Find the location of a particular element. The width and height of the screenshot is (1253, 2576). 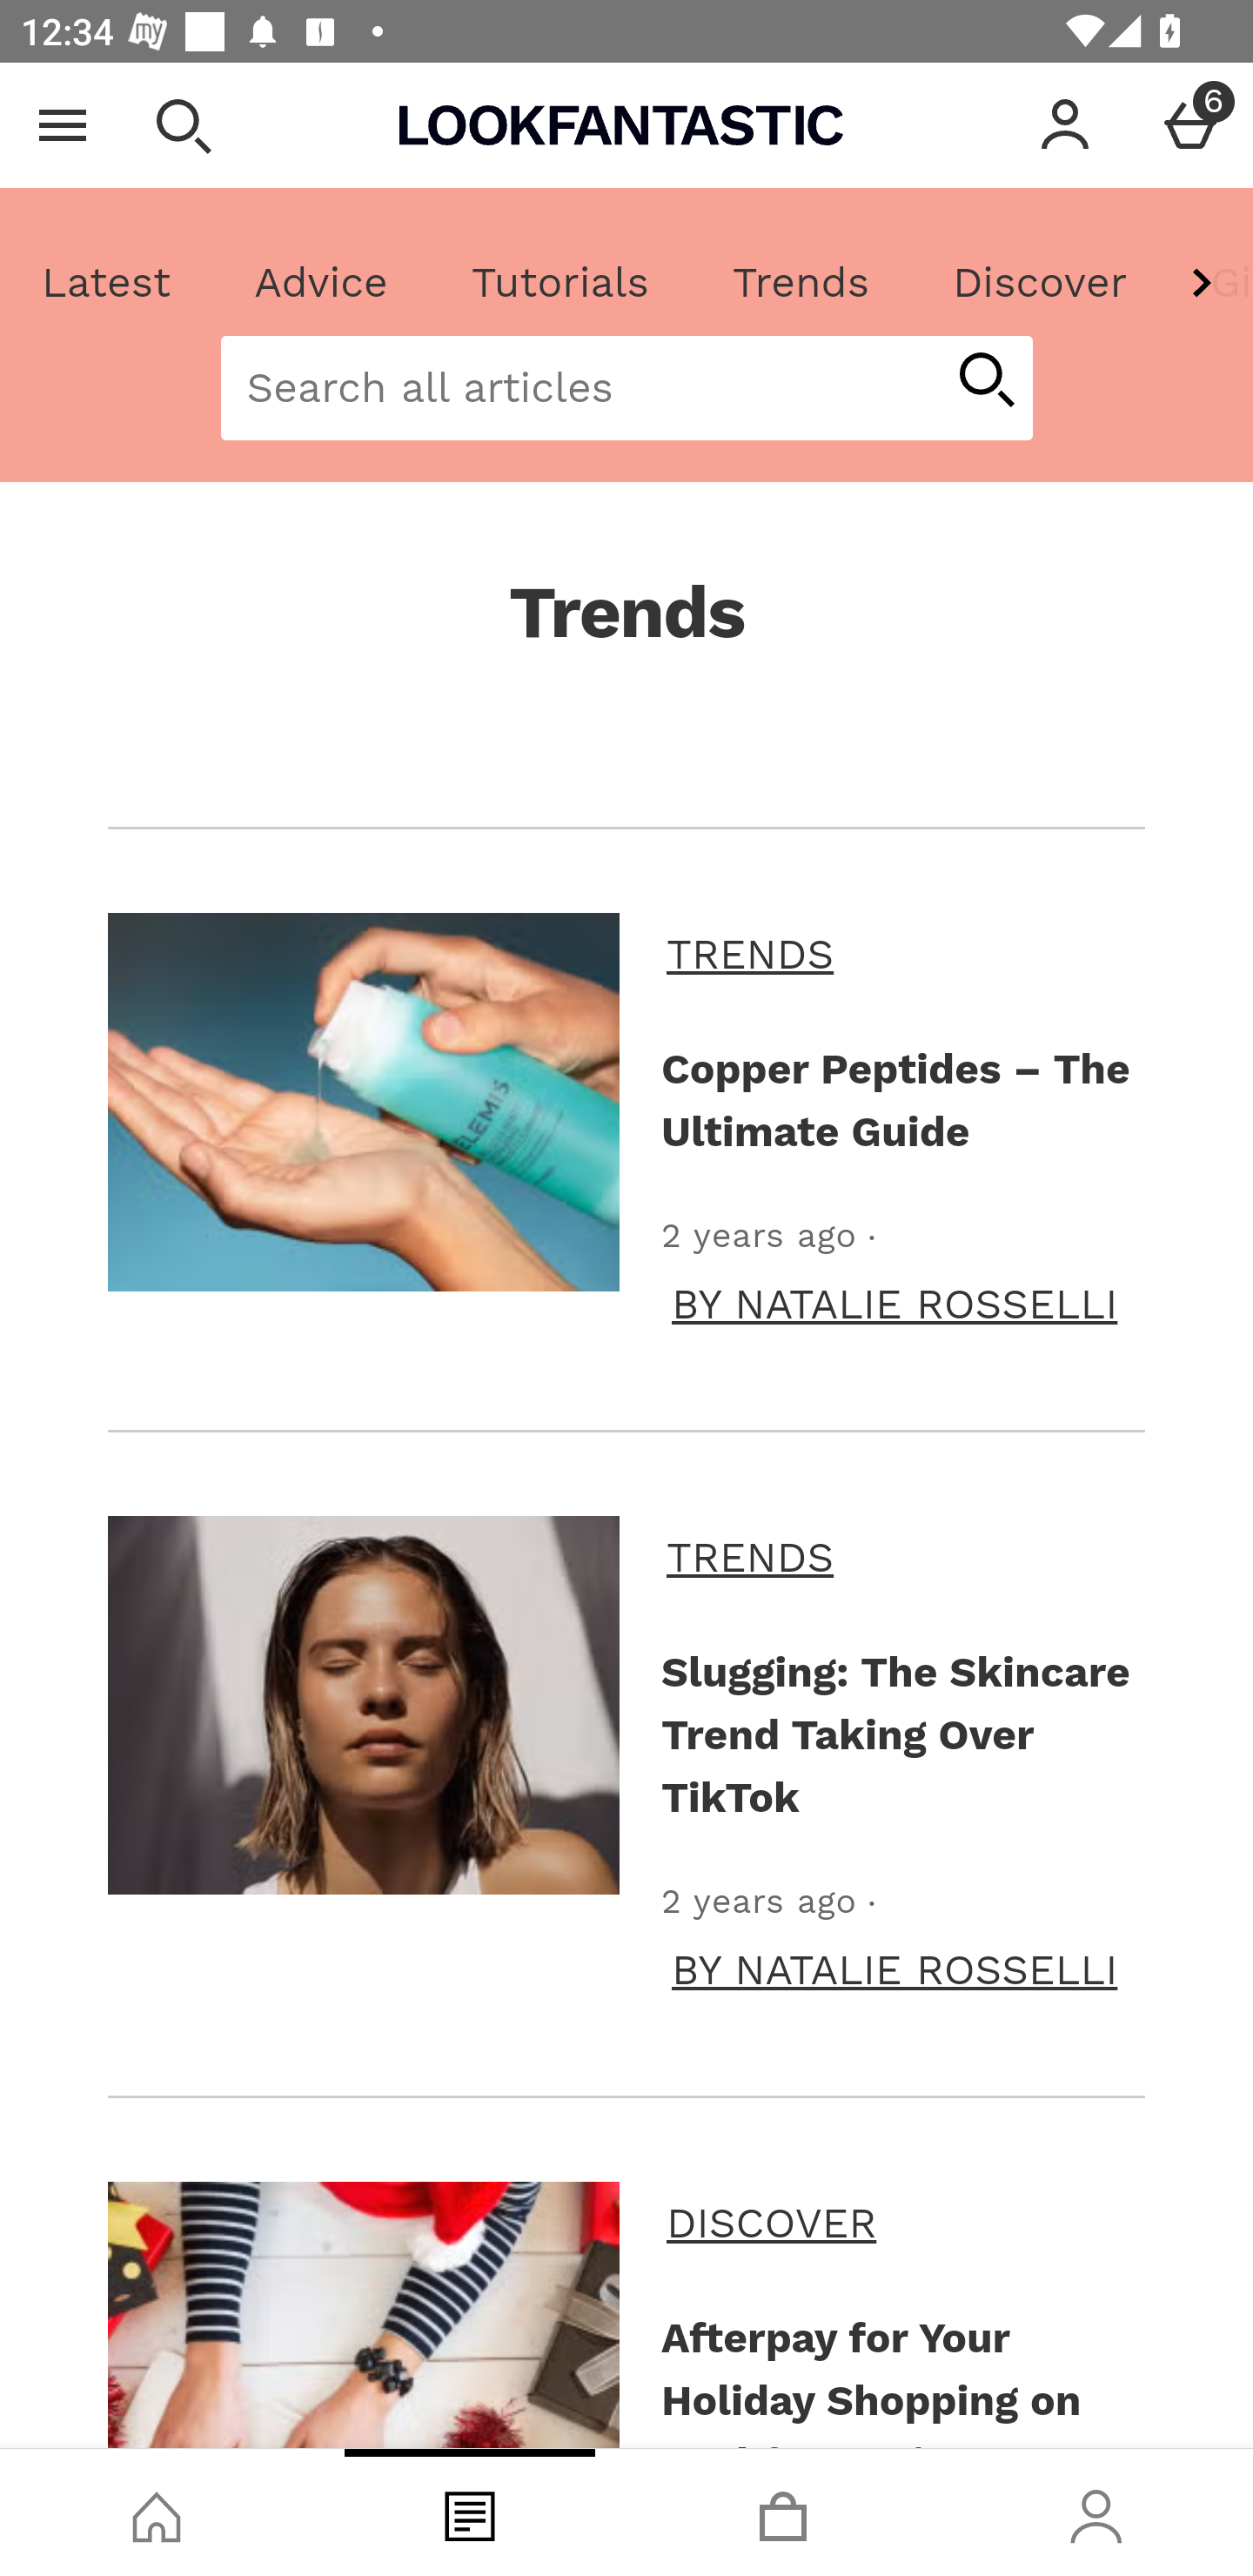

Shop, tab, 1 of 4 is located at coordinates (157, 2512).